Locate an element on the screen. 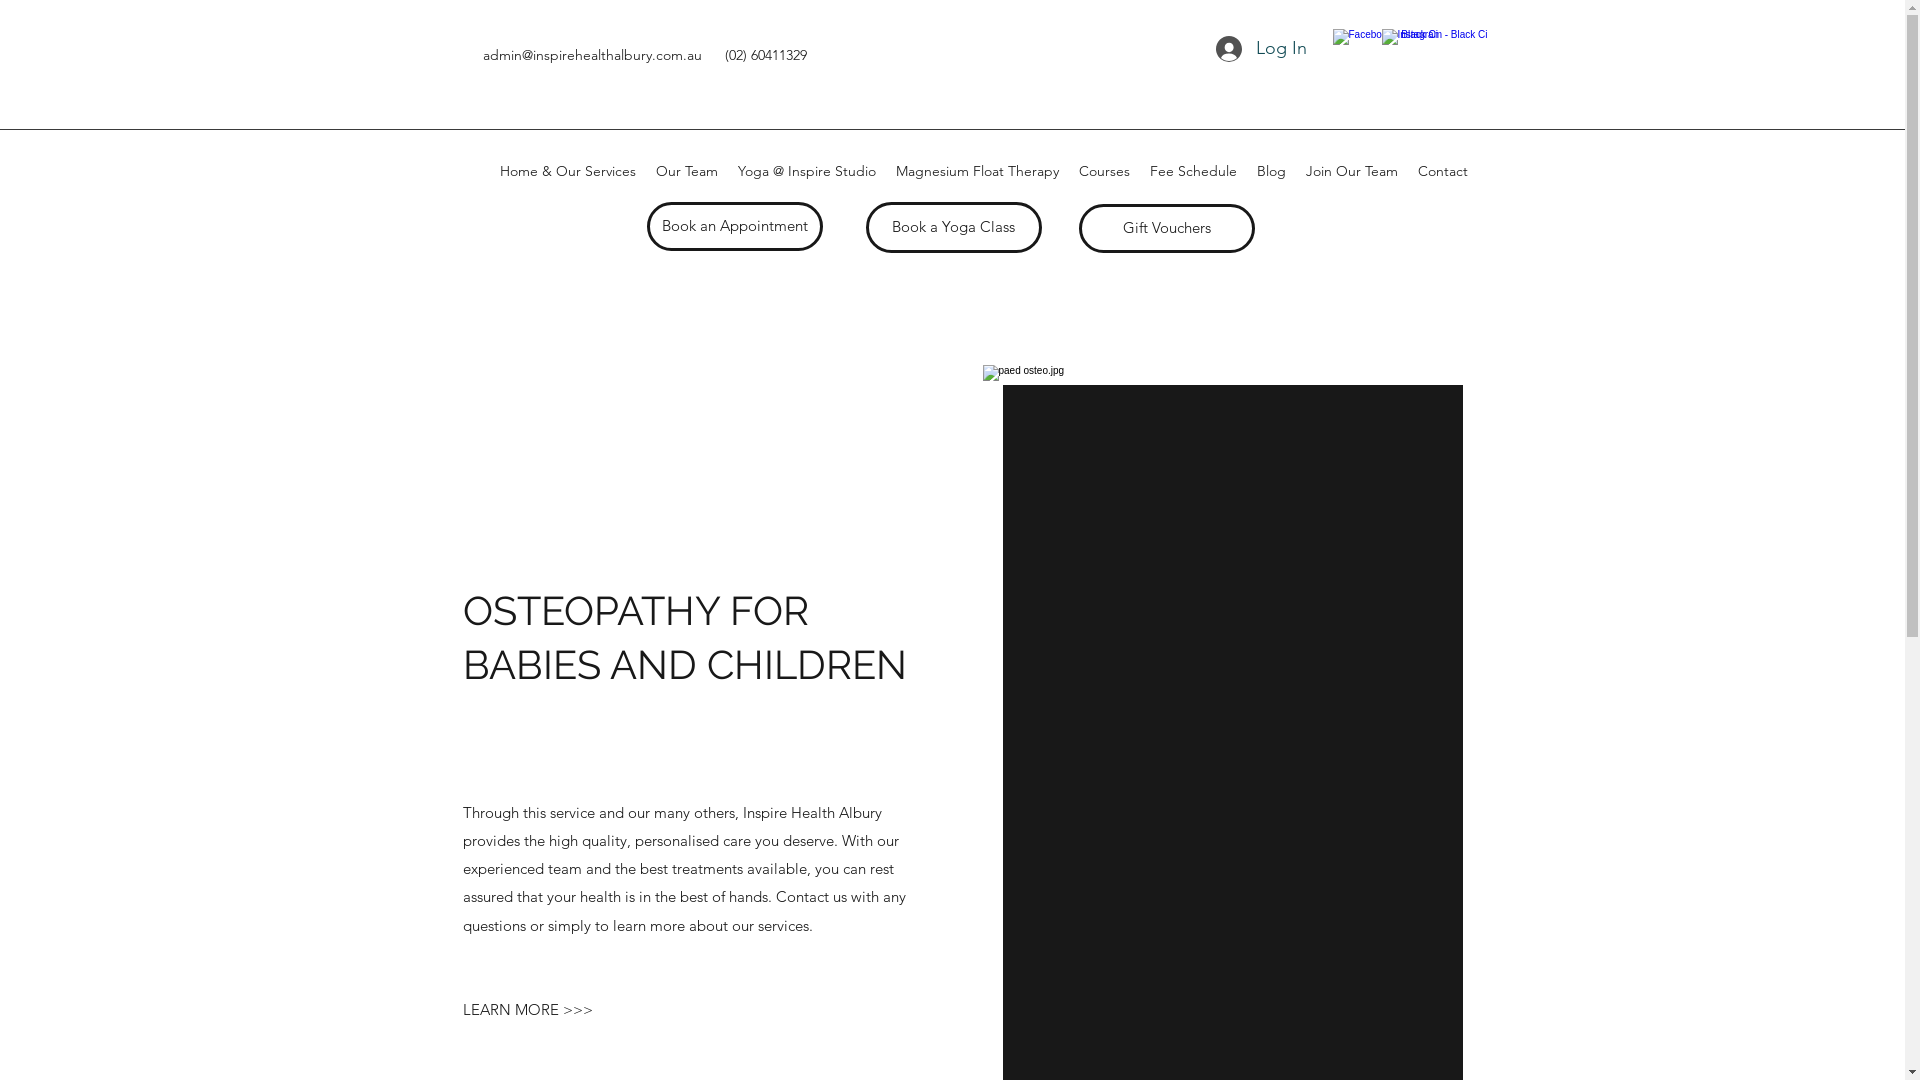  Join Our Team is located at coordinates (1352, 172).